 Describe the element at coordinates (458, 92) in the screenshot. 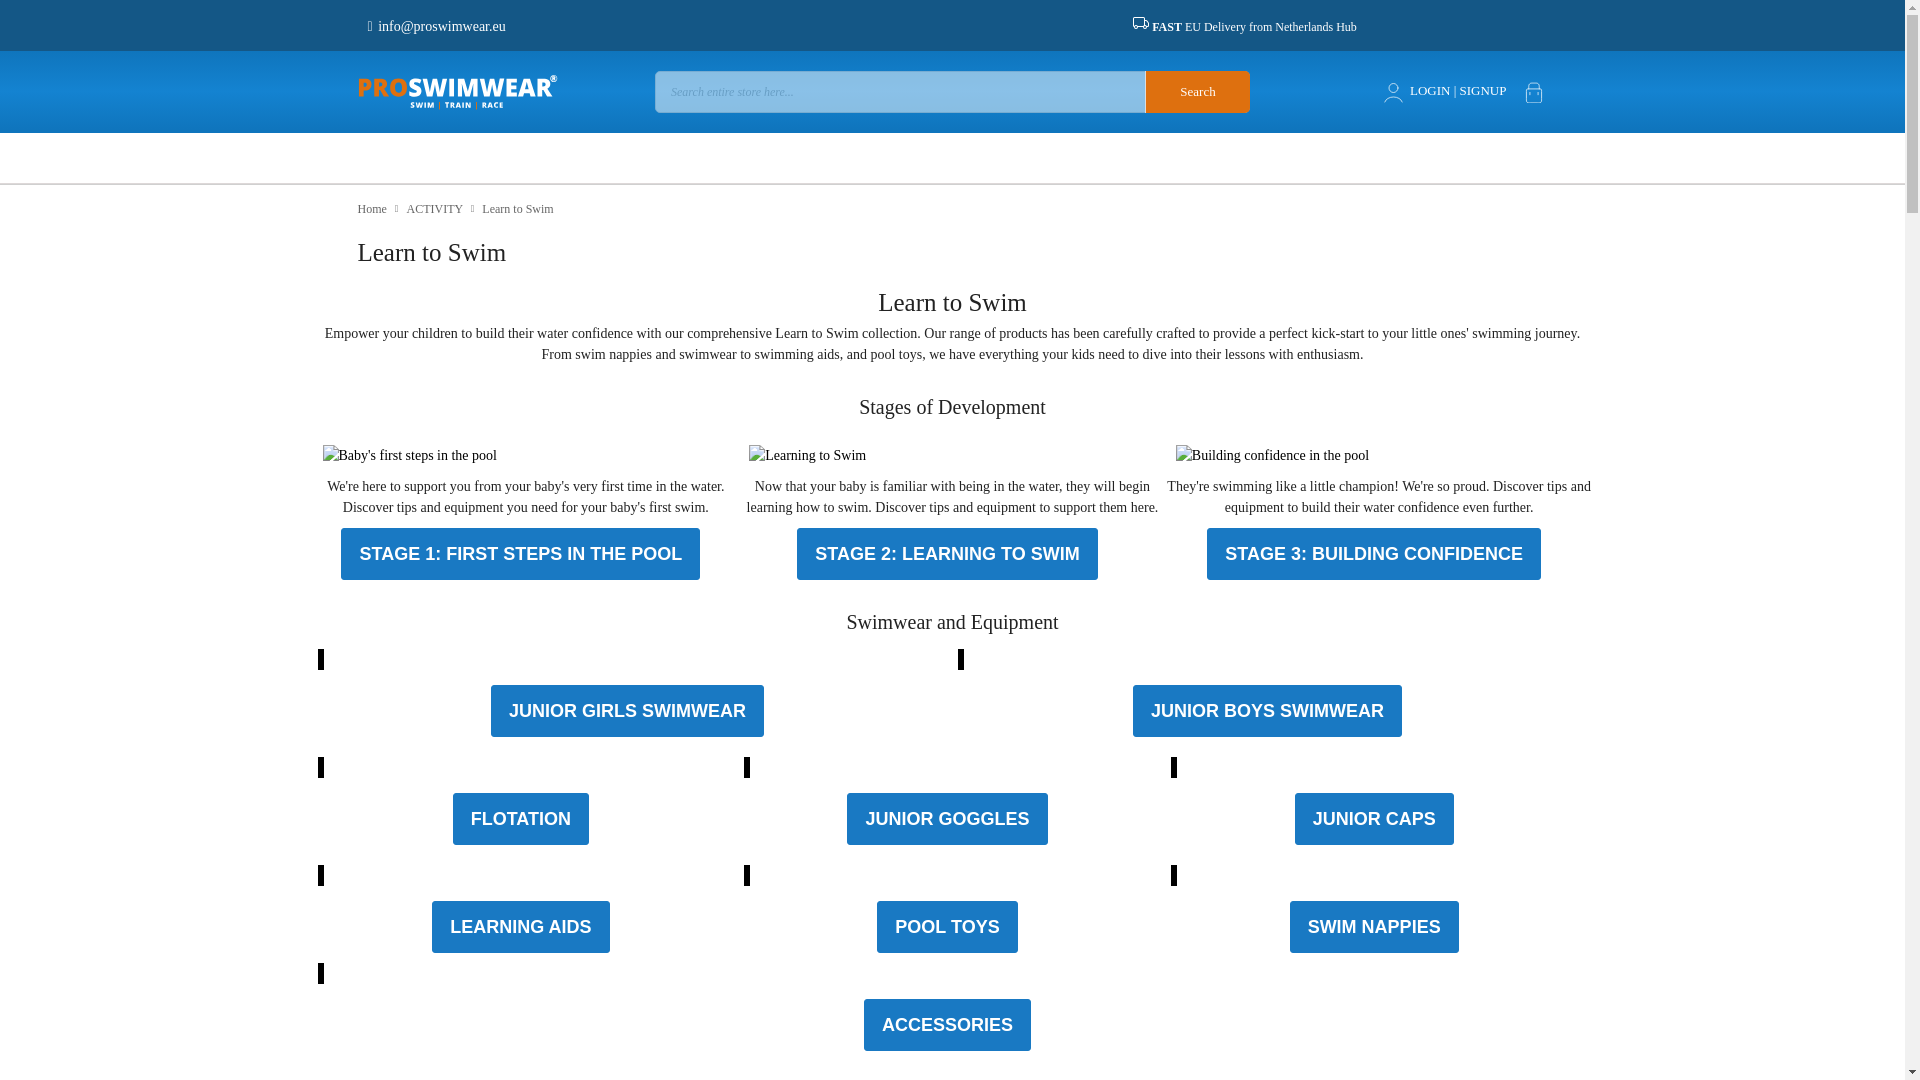

I see `ProSwimwear` at that location.